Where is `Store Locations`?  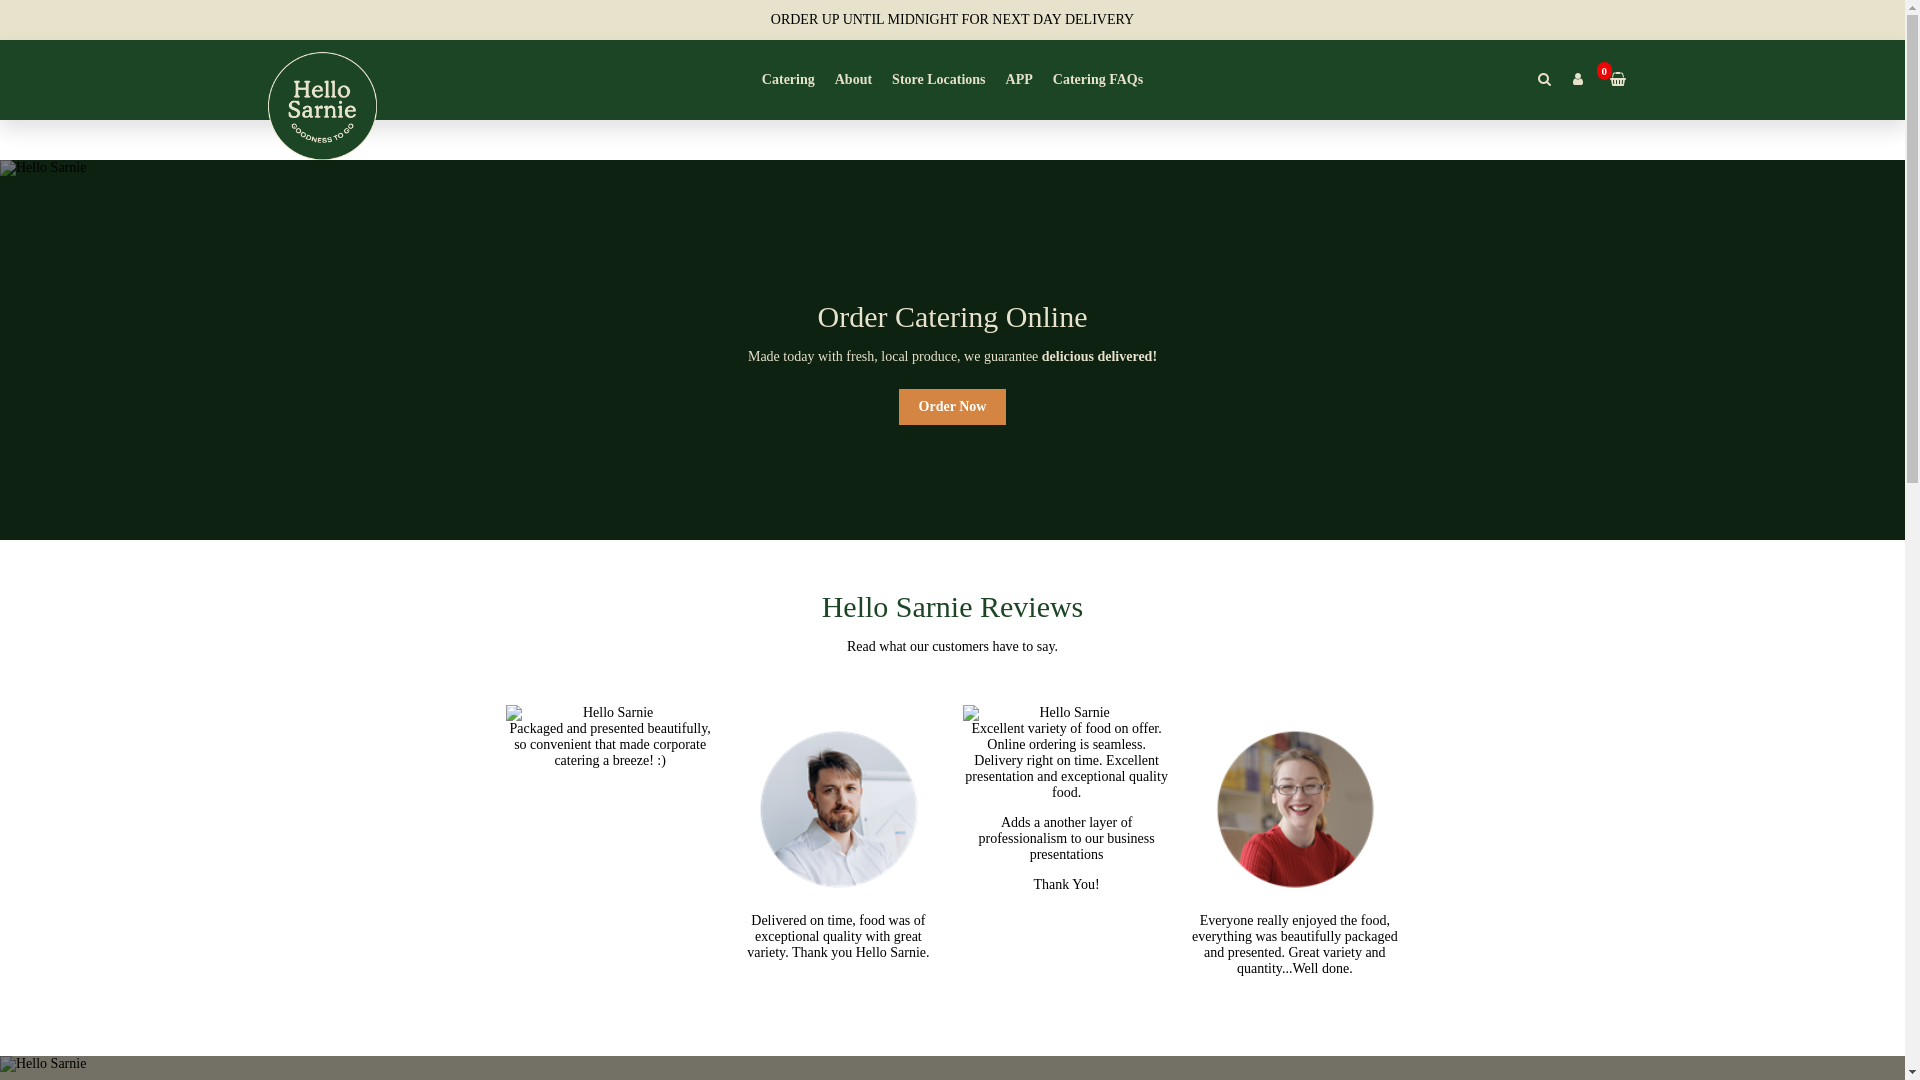
Store Locations is located at coordinates (938, 80).